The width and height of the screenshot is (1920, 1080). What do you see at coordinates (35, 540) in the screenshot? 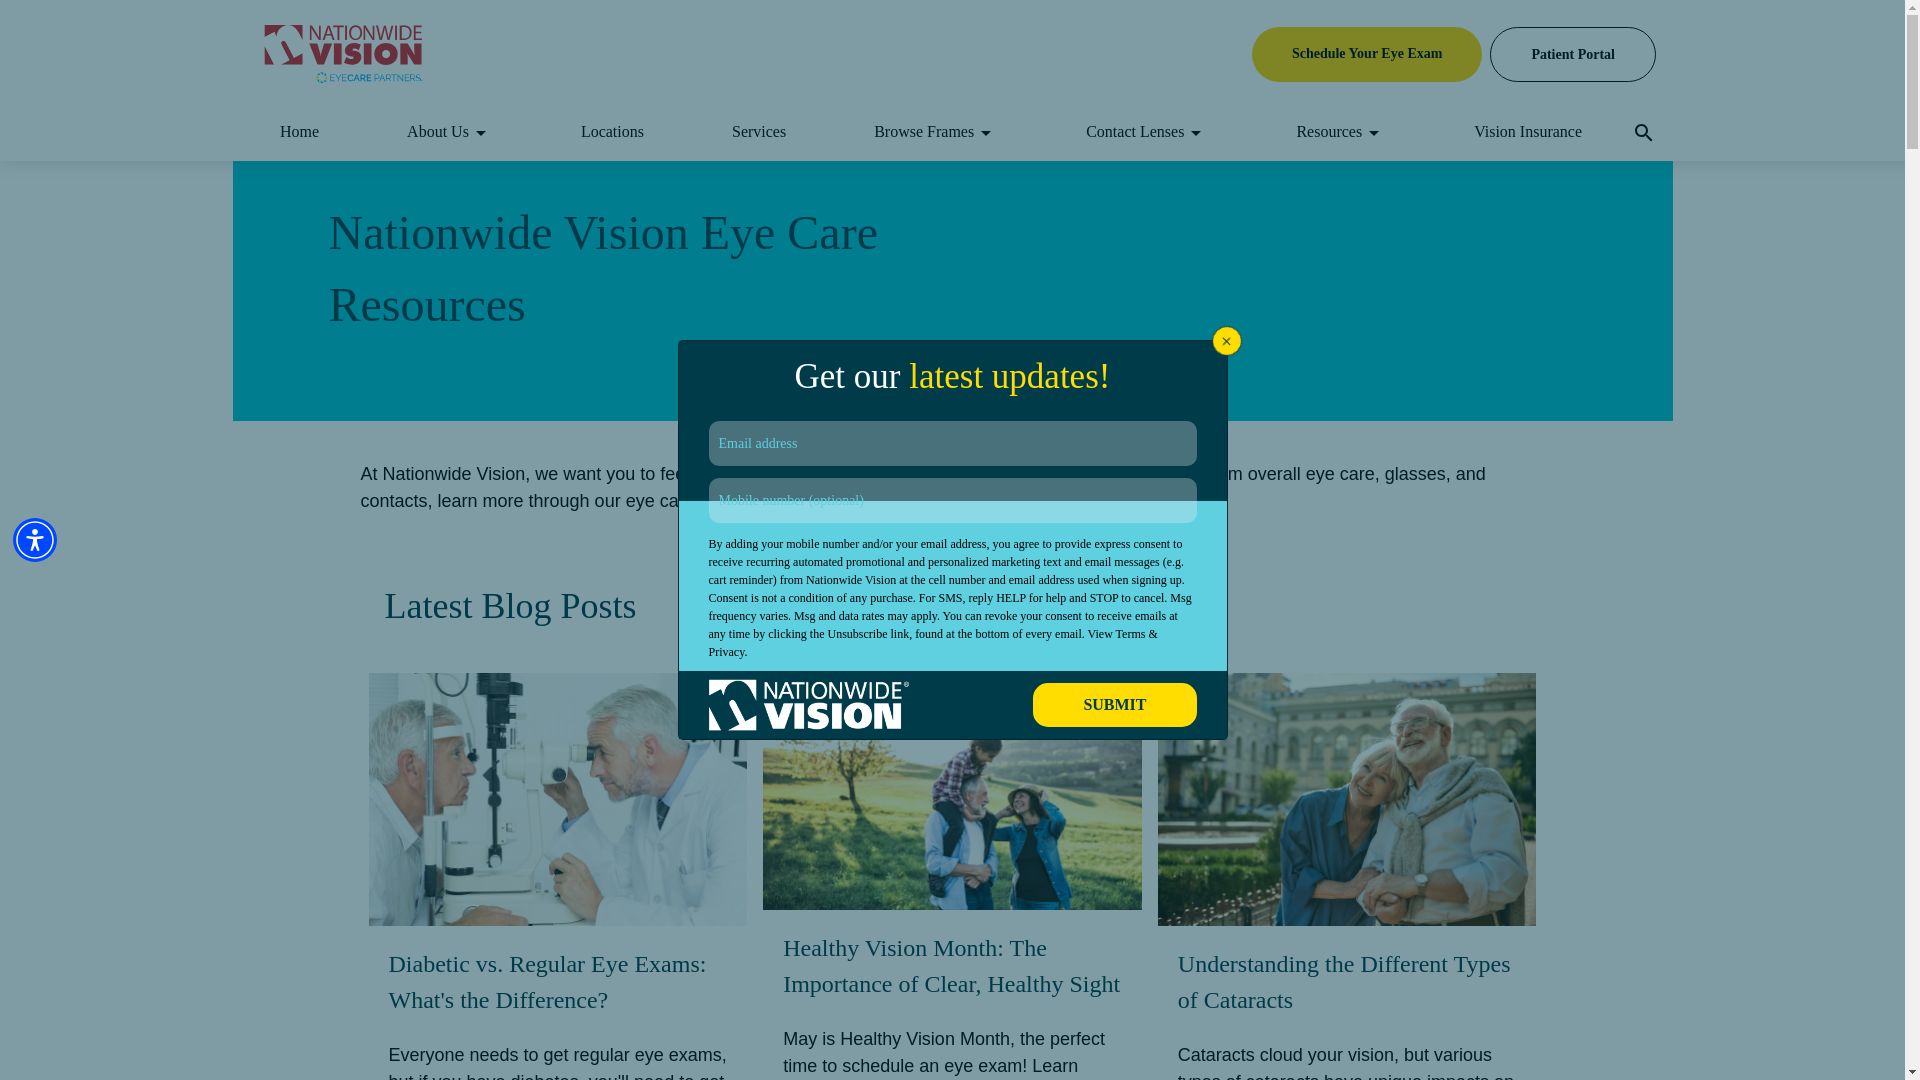
I see `Accessibility Menu` at bounding box center [35, 540].